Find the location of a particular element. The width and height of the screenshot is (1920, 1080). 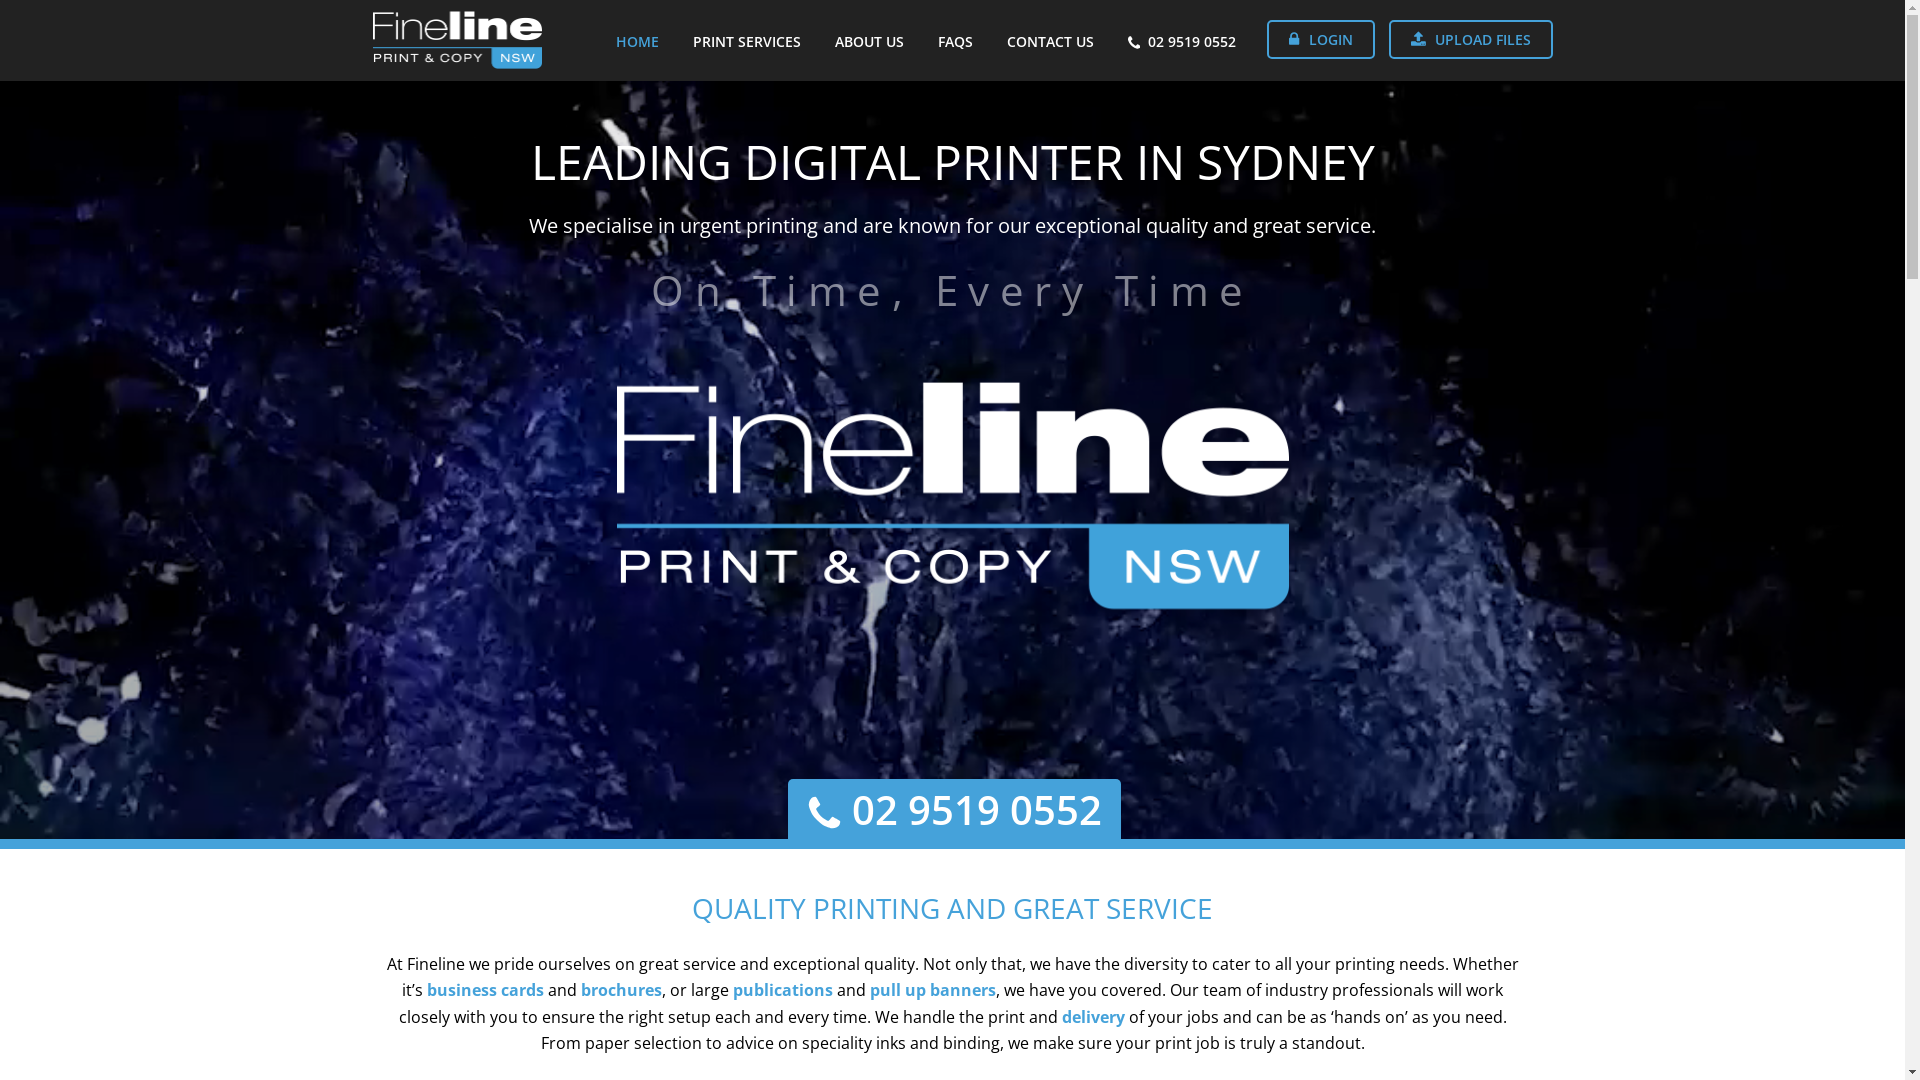

HOME is located at coordinates (638, 40).